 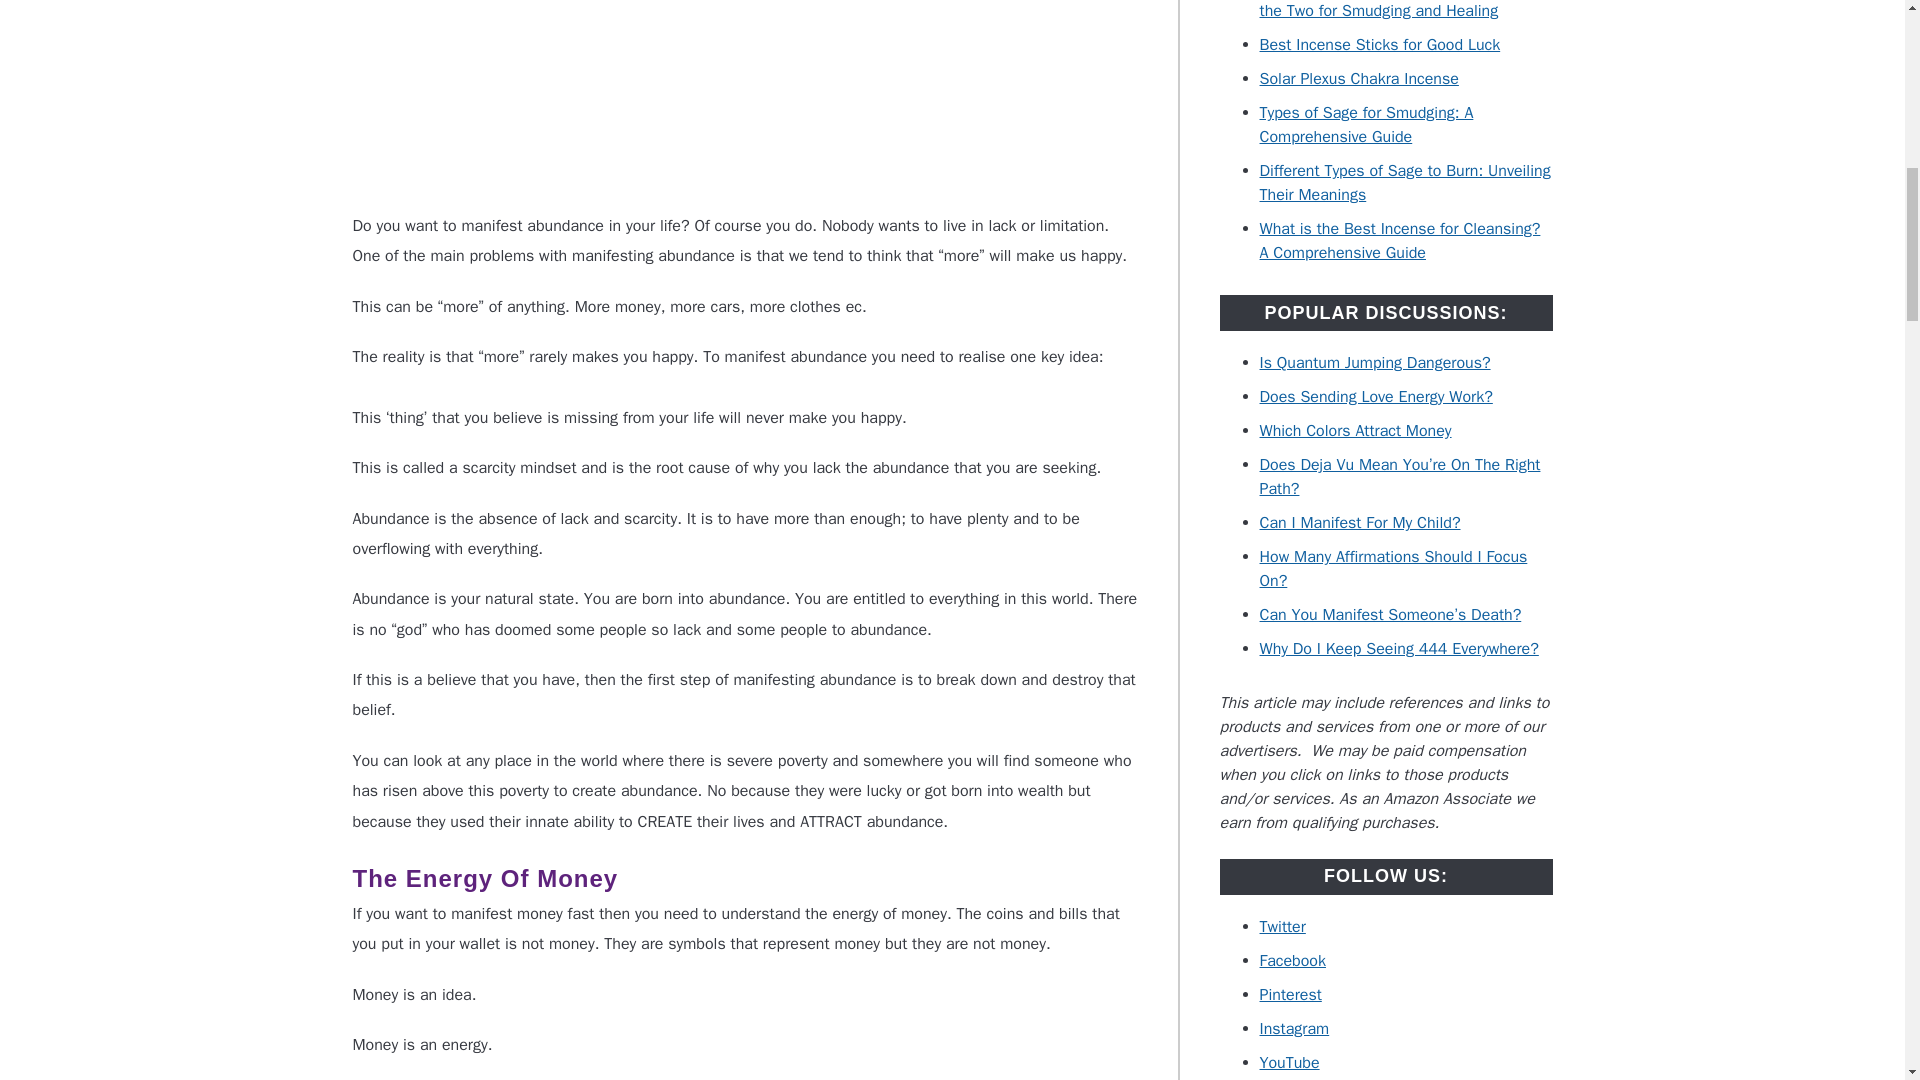 I want to click on Different Types of Sage to Burn: Unveiling Their Meanings, so click(x=1405, y=182).